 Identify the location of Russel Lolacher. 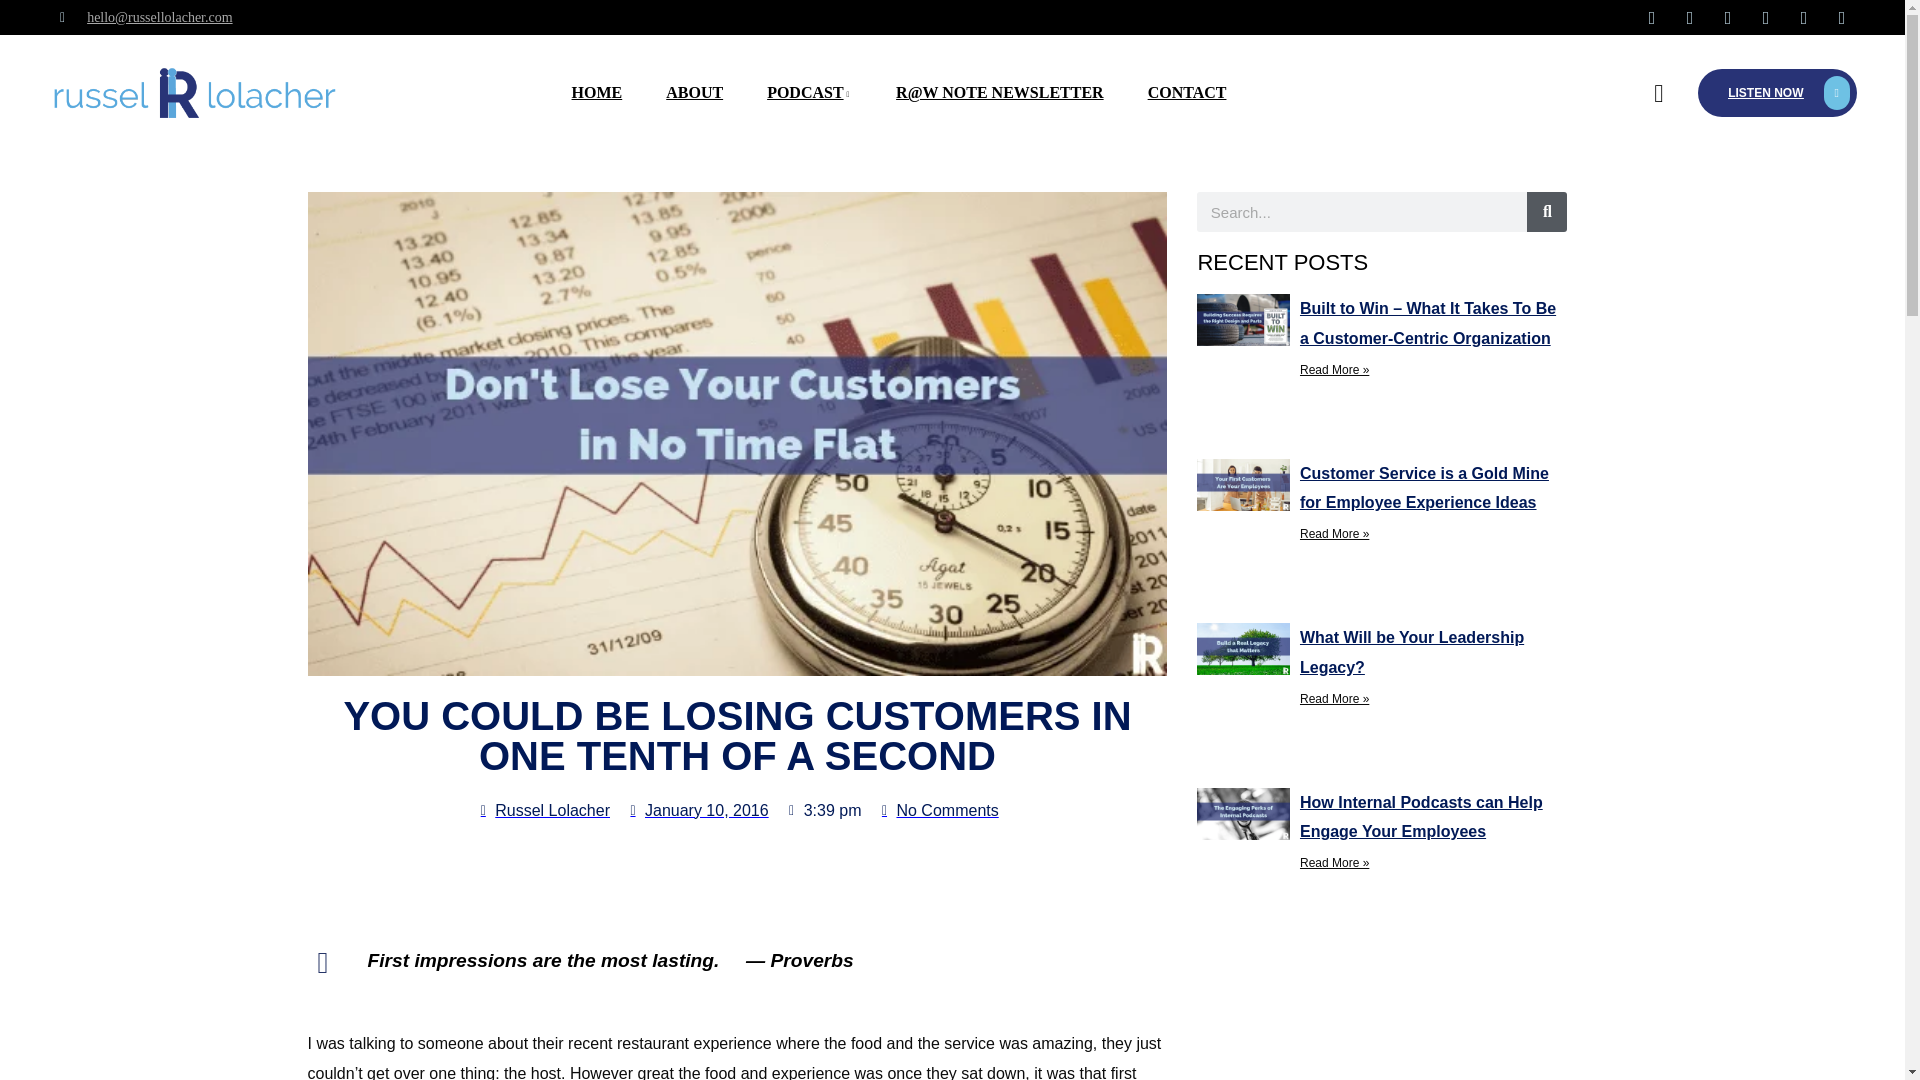
(543, 810).